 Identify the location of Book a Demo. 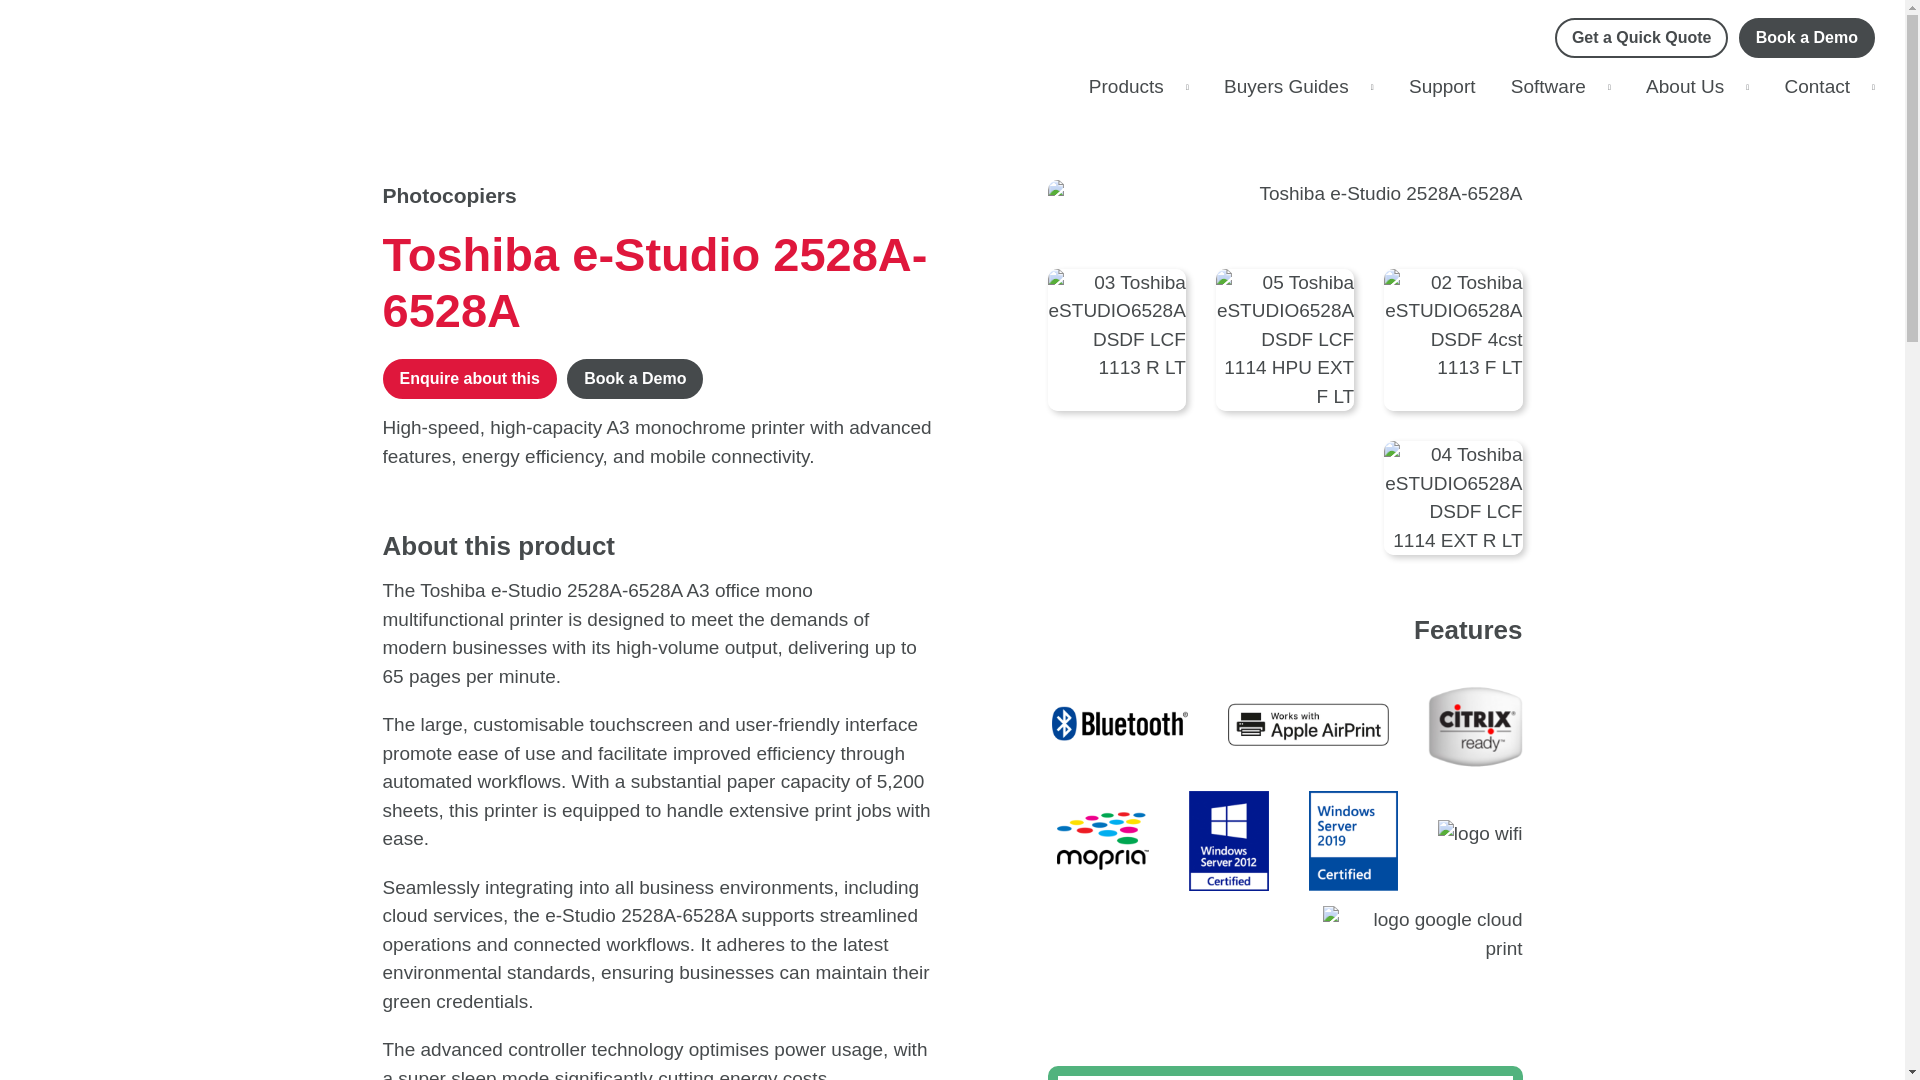
(1807, 38).